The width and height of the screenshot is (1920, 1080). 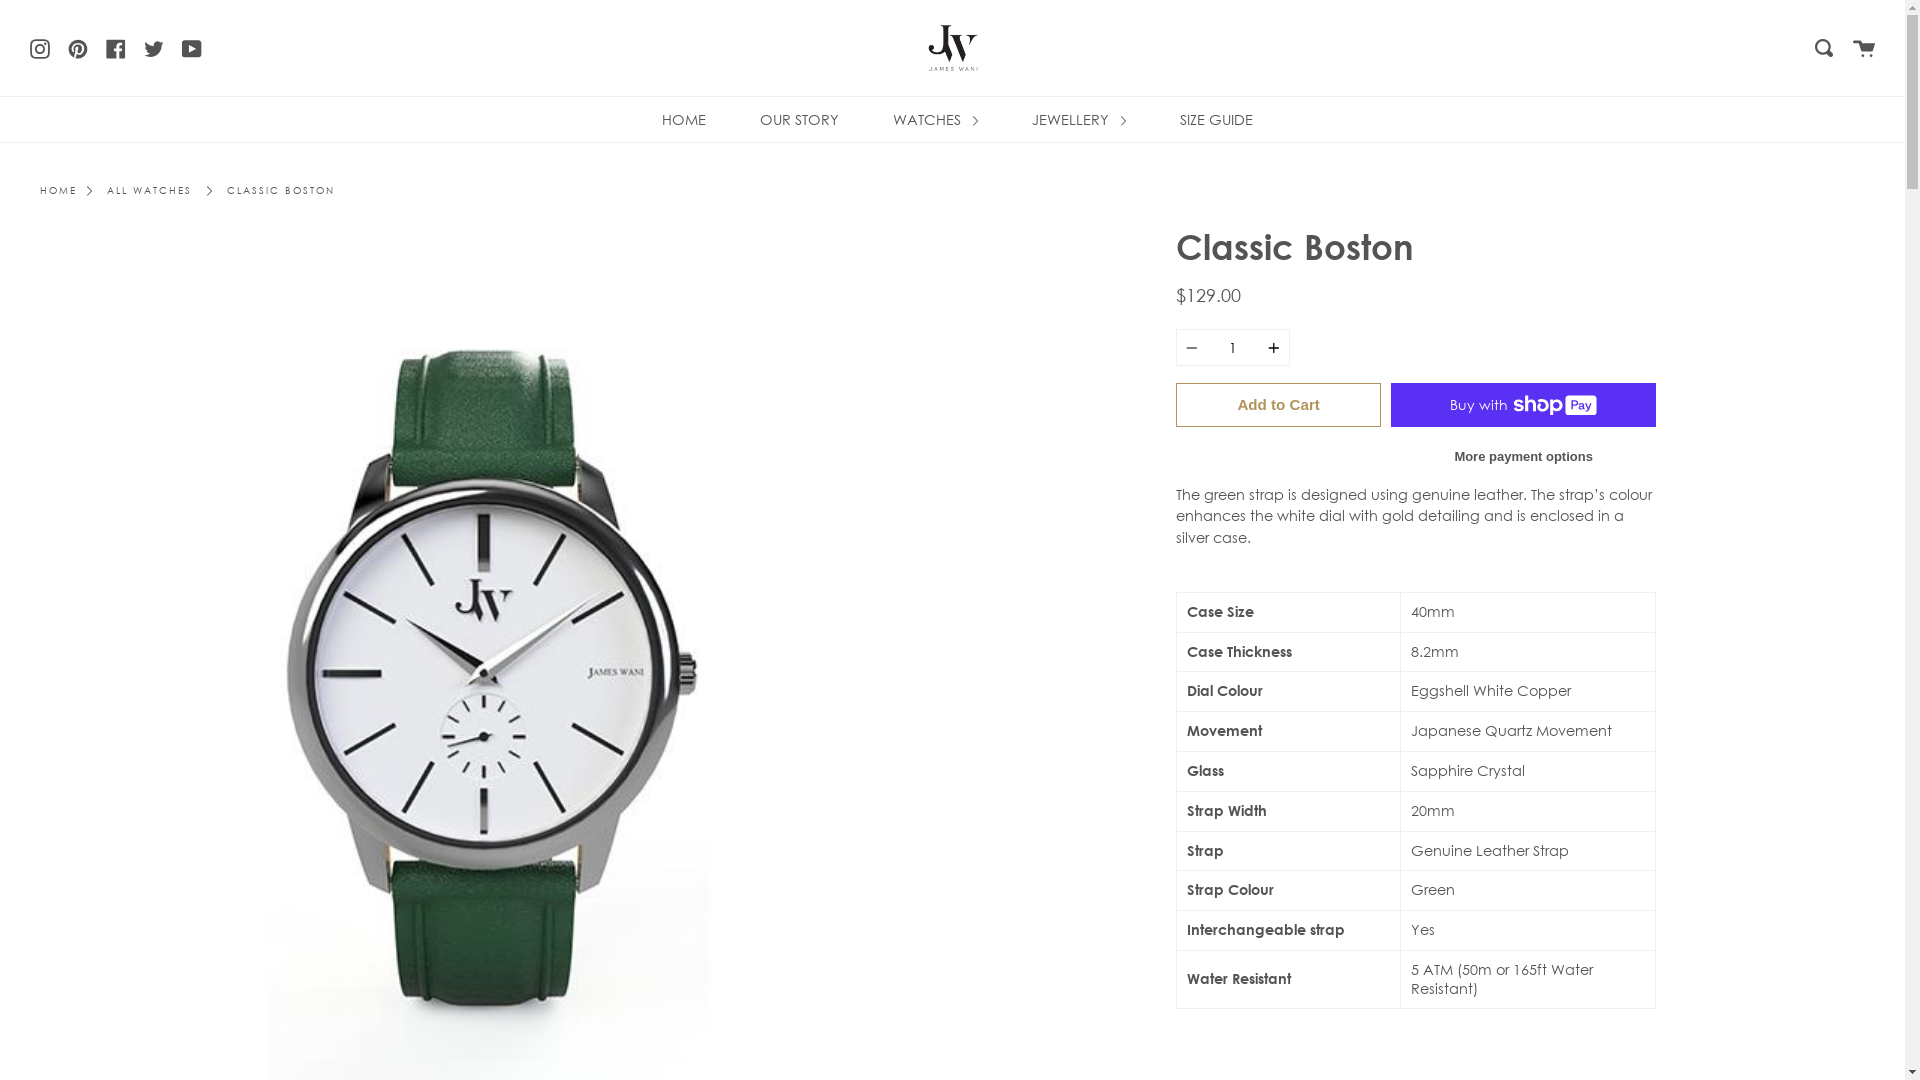 What do you see at coordinates (800, 120) in the screenshot?
I see `OUR STORY` at bounding box center [800, 120].